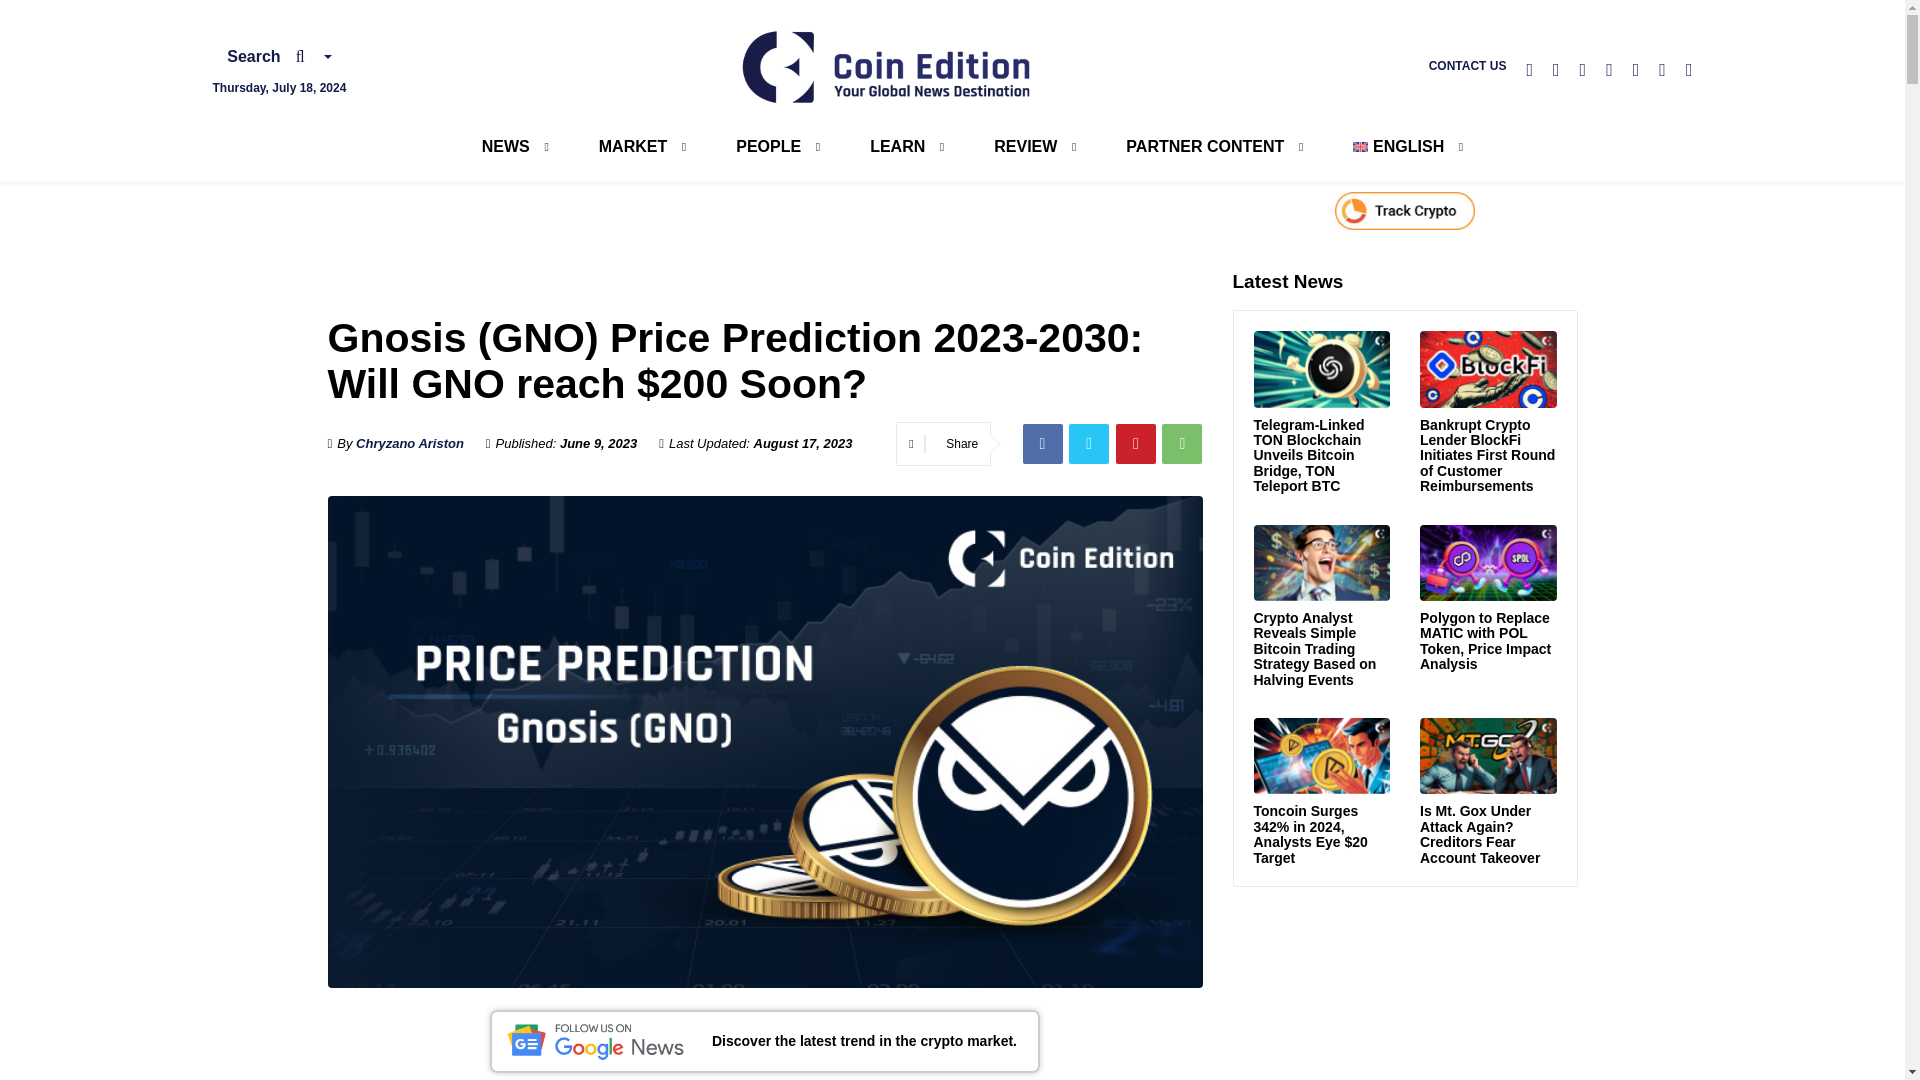 This screenshot has height=1080, width=1920. Describe the element at coordinates (1529, 70) in the screenshot. I see `Twitter` at that location.